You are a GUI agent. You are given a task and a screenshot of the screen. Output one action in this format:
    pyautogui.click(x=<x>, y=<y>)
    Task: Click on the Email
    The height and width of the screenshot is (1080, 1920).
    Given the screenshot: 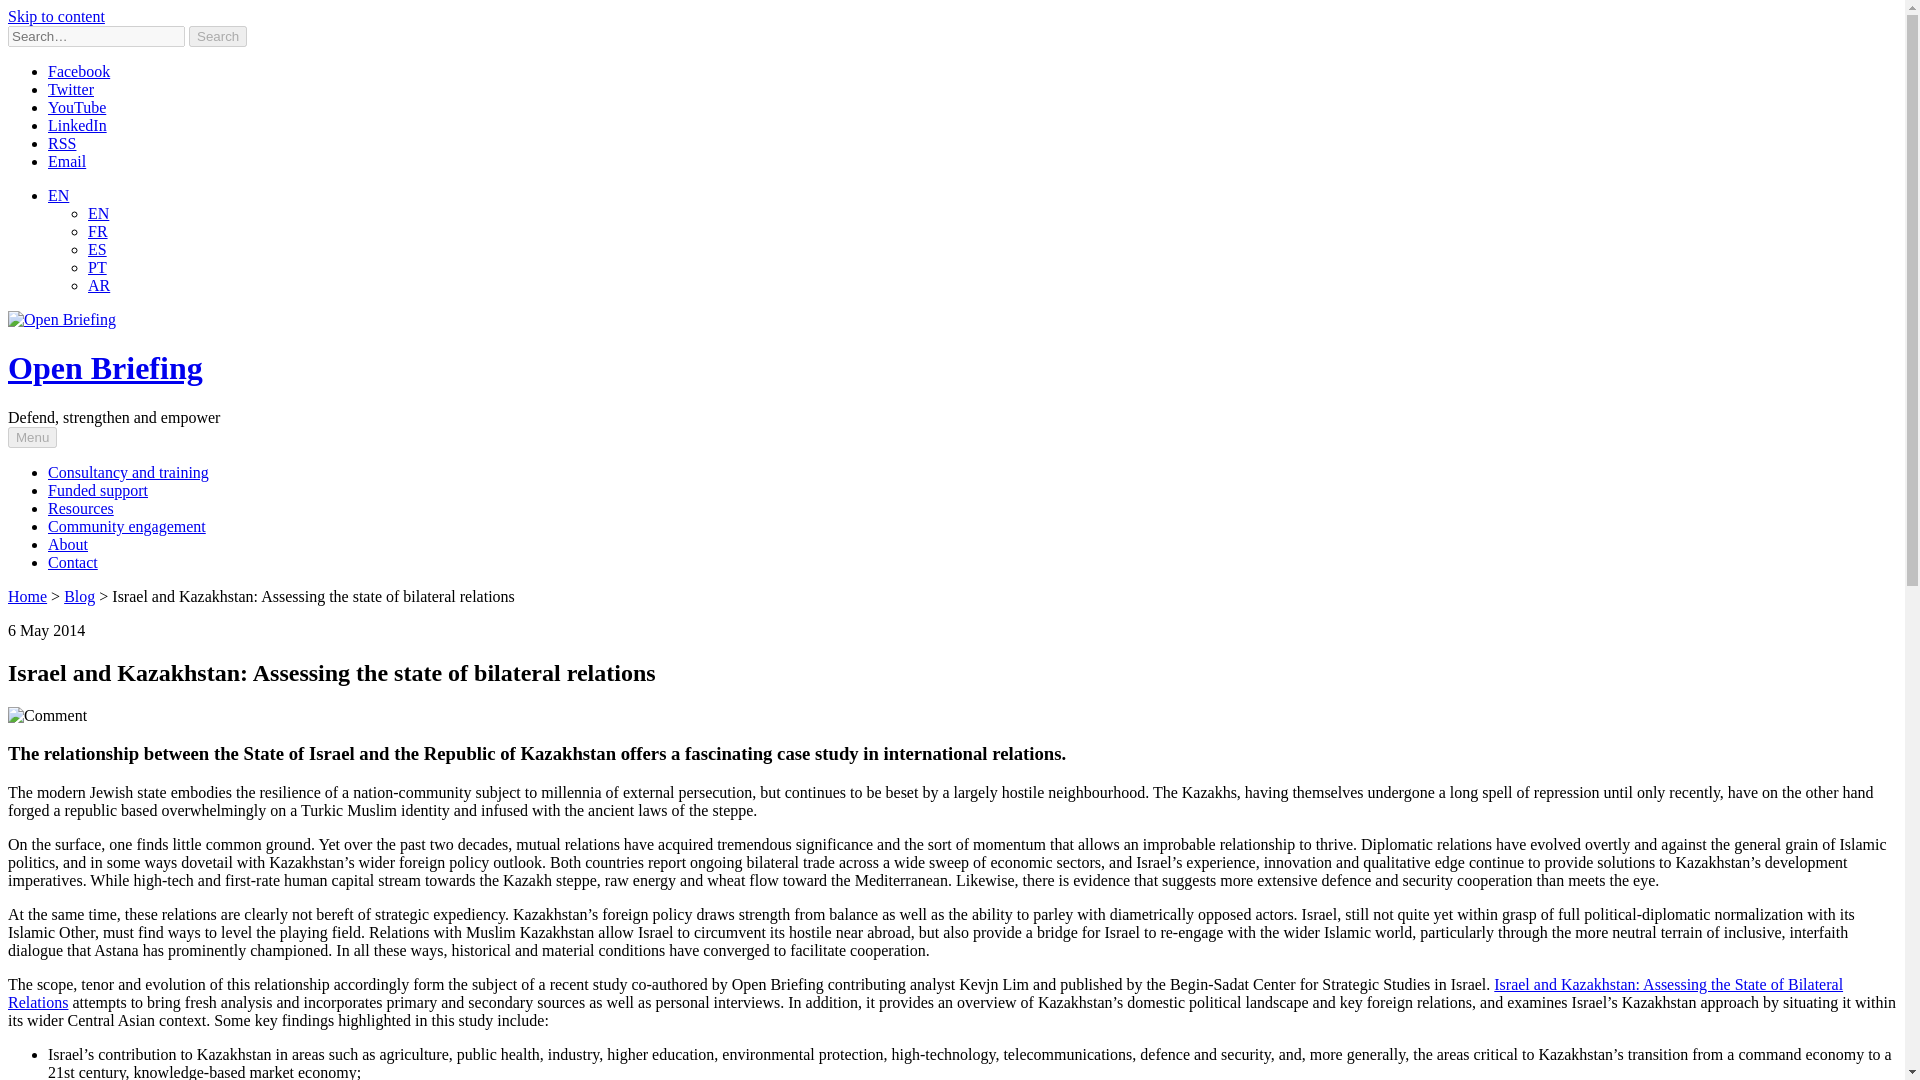 What is the action you would take?
    pyautogui.click(x=67, y=161)
    